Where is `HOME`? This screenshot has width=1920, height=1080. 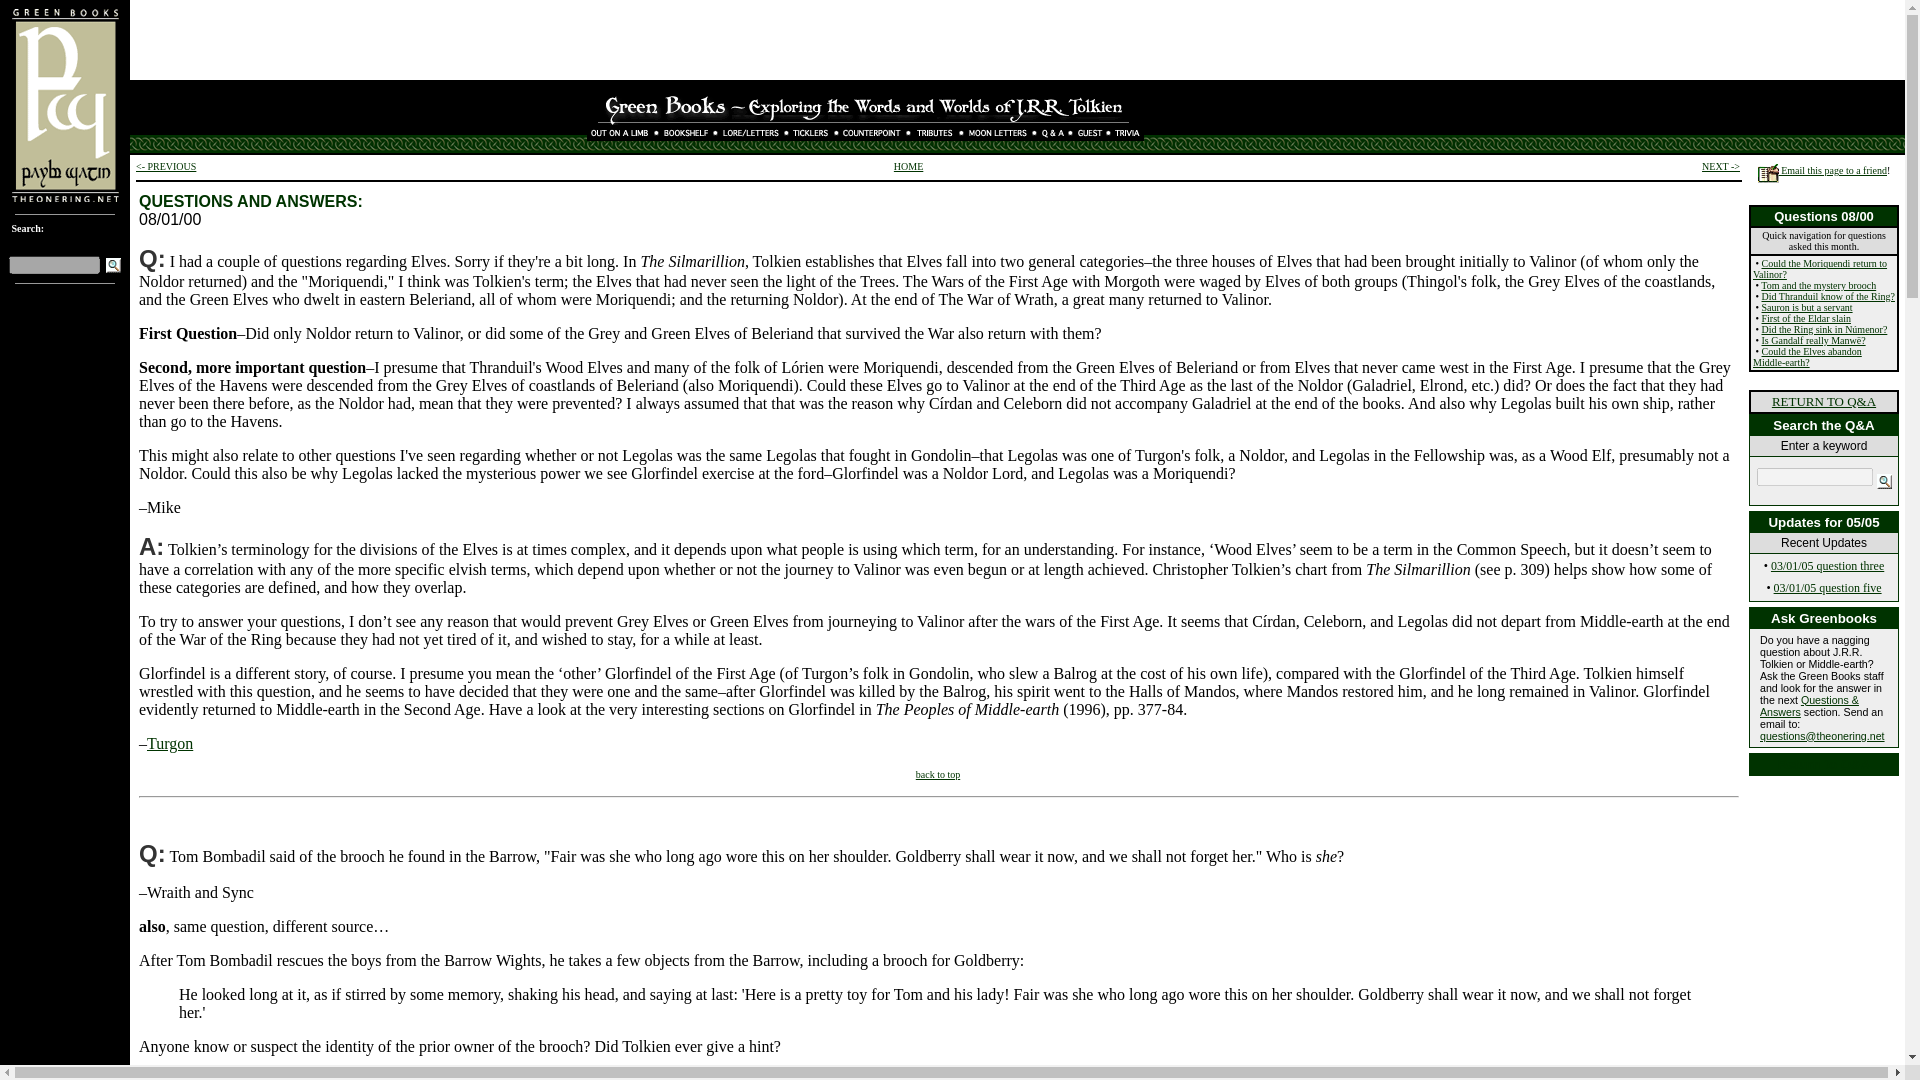 HOME is located at coordinates (908, 166).